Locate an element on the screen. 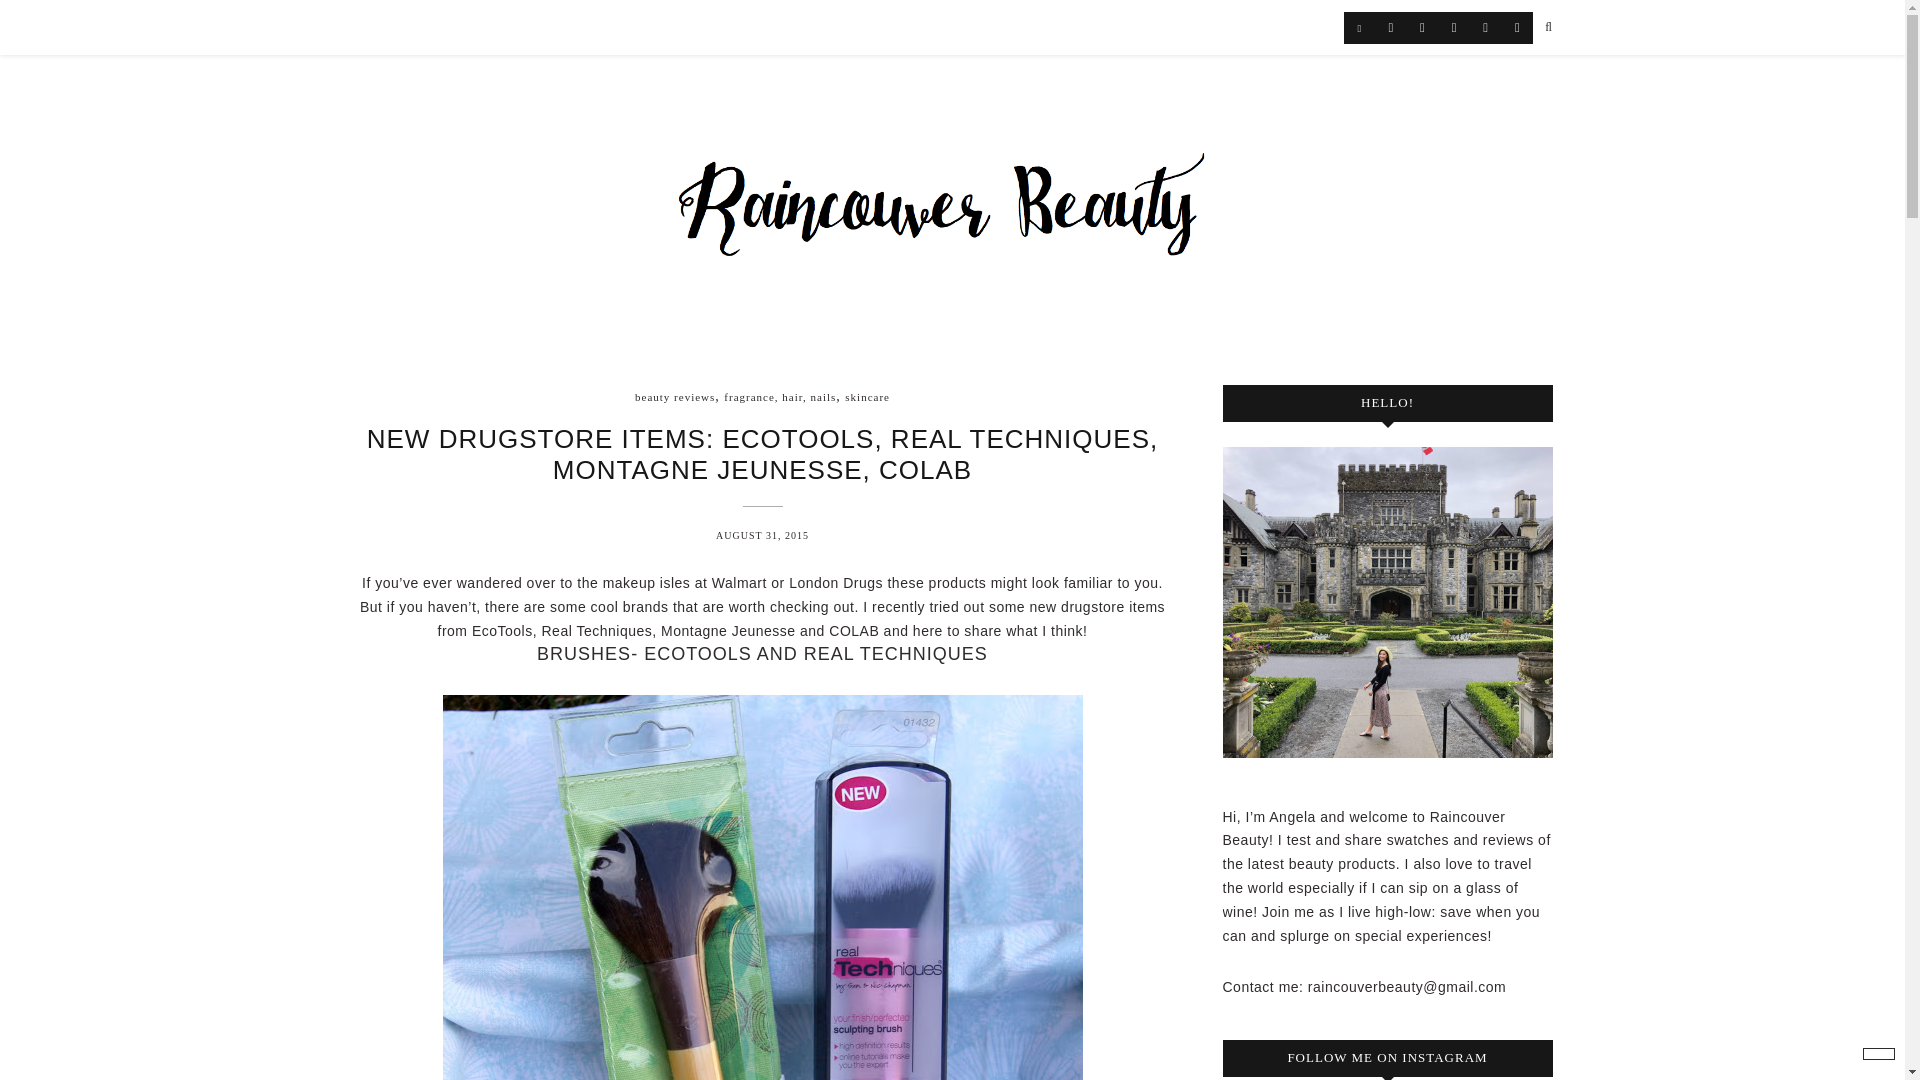 The image size is (1920, 1080). Facebook is located at coordinates (1454, 28).